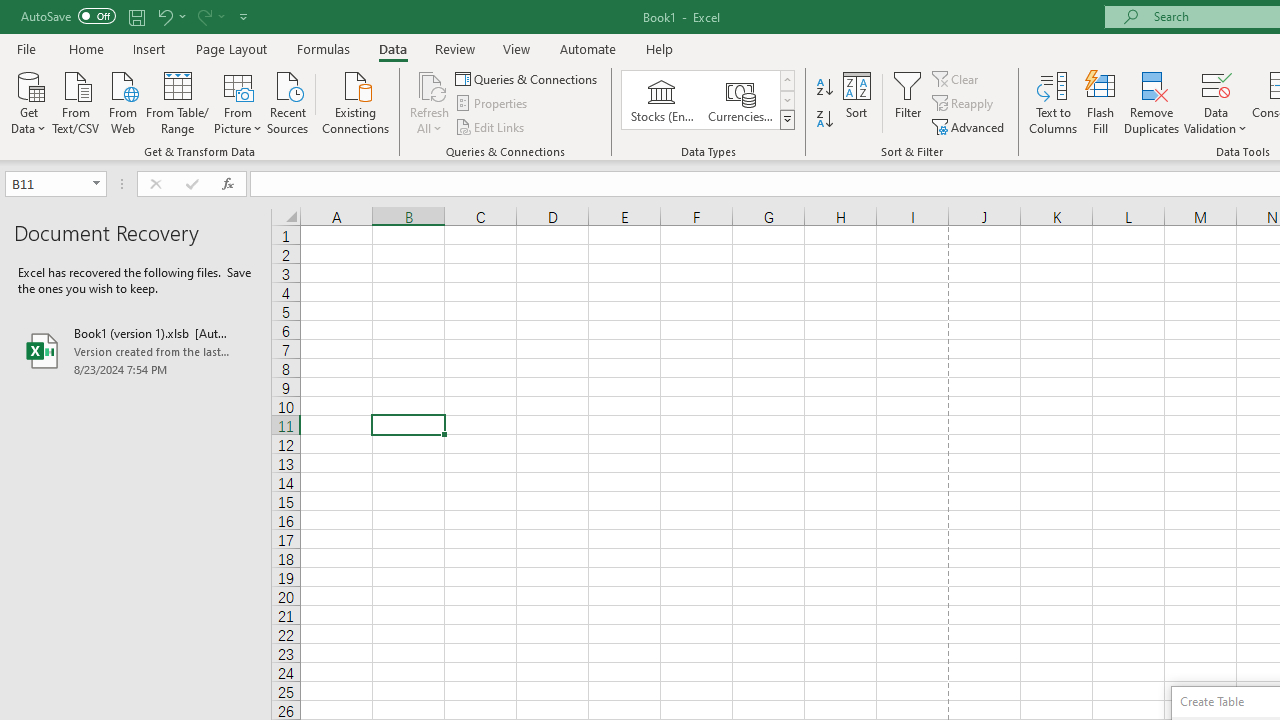 This screenshot has height=720, width=1280. I want to click on Advanced..., so click(970, 126).